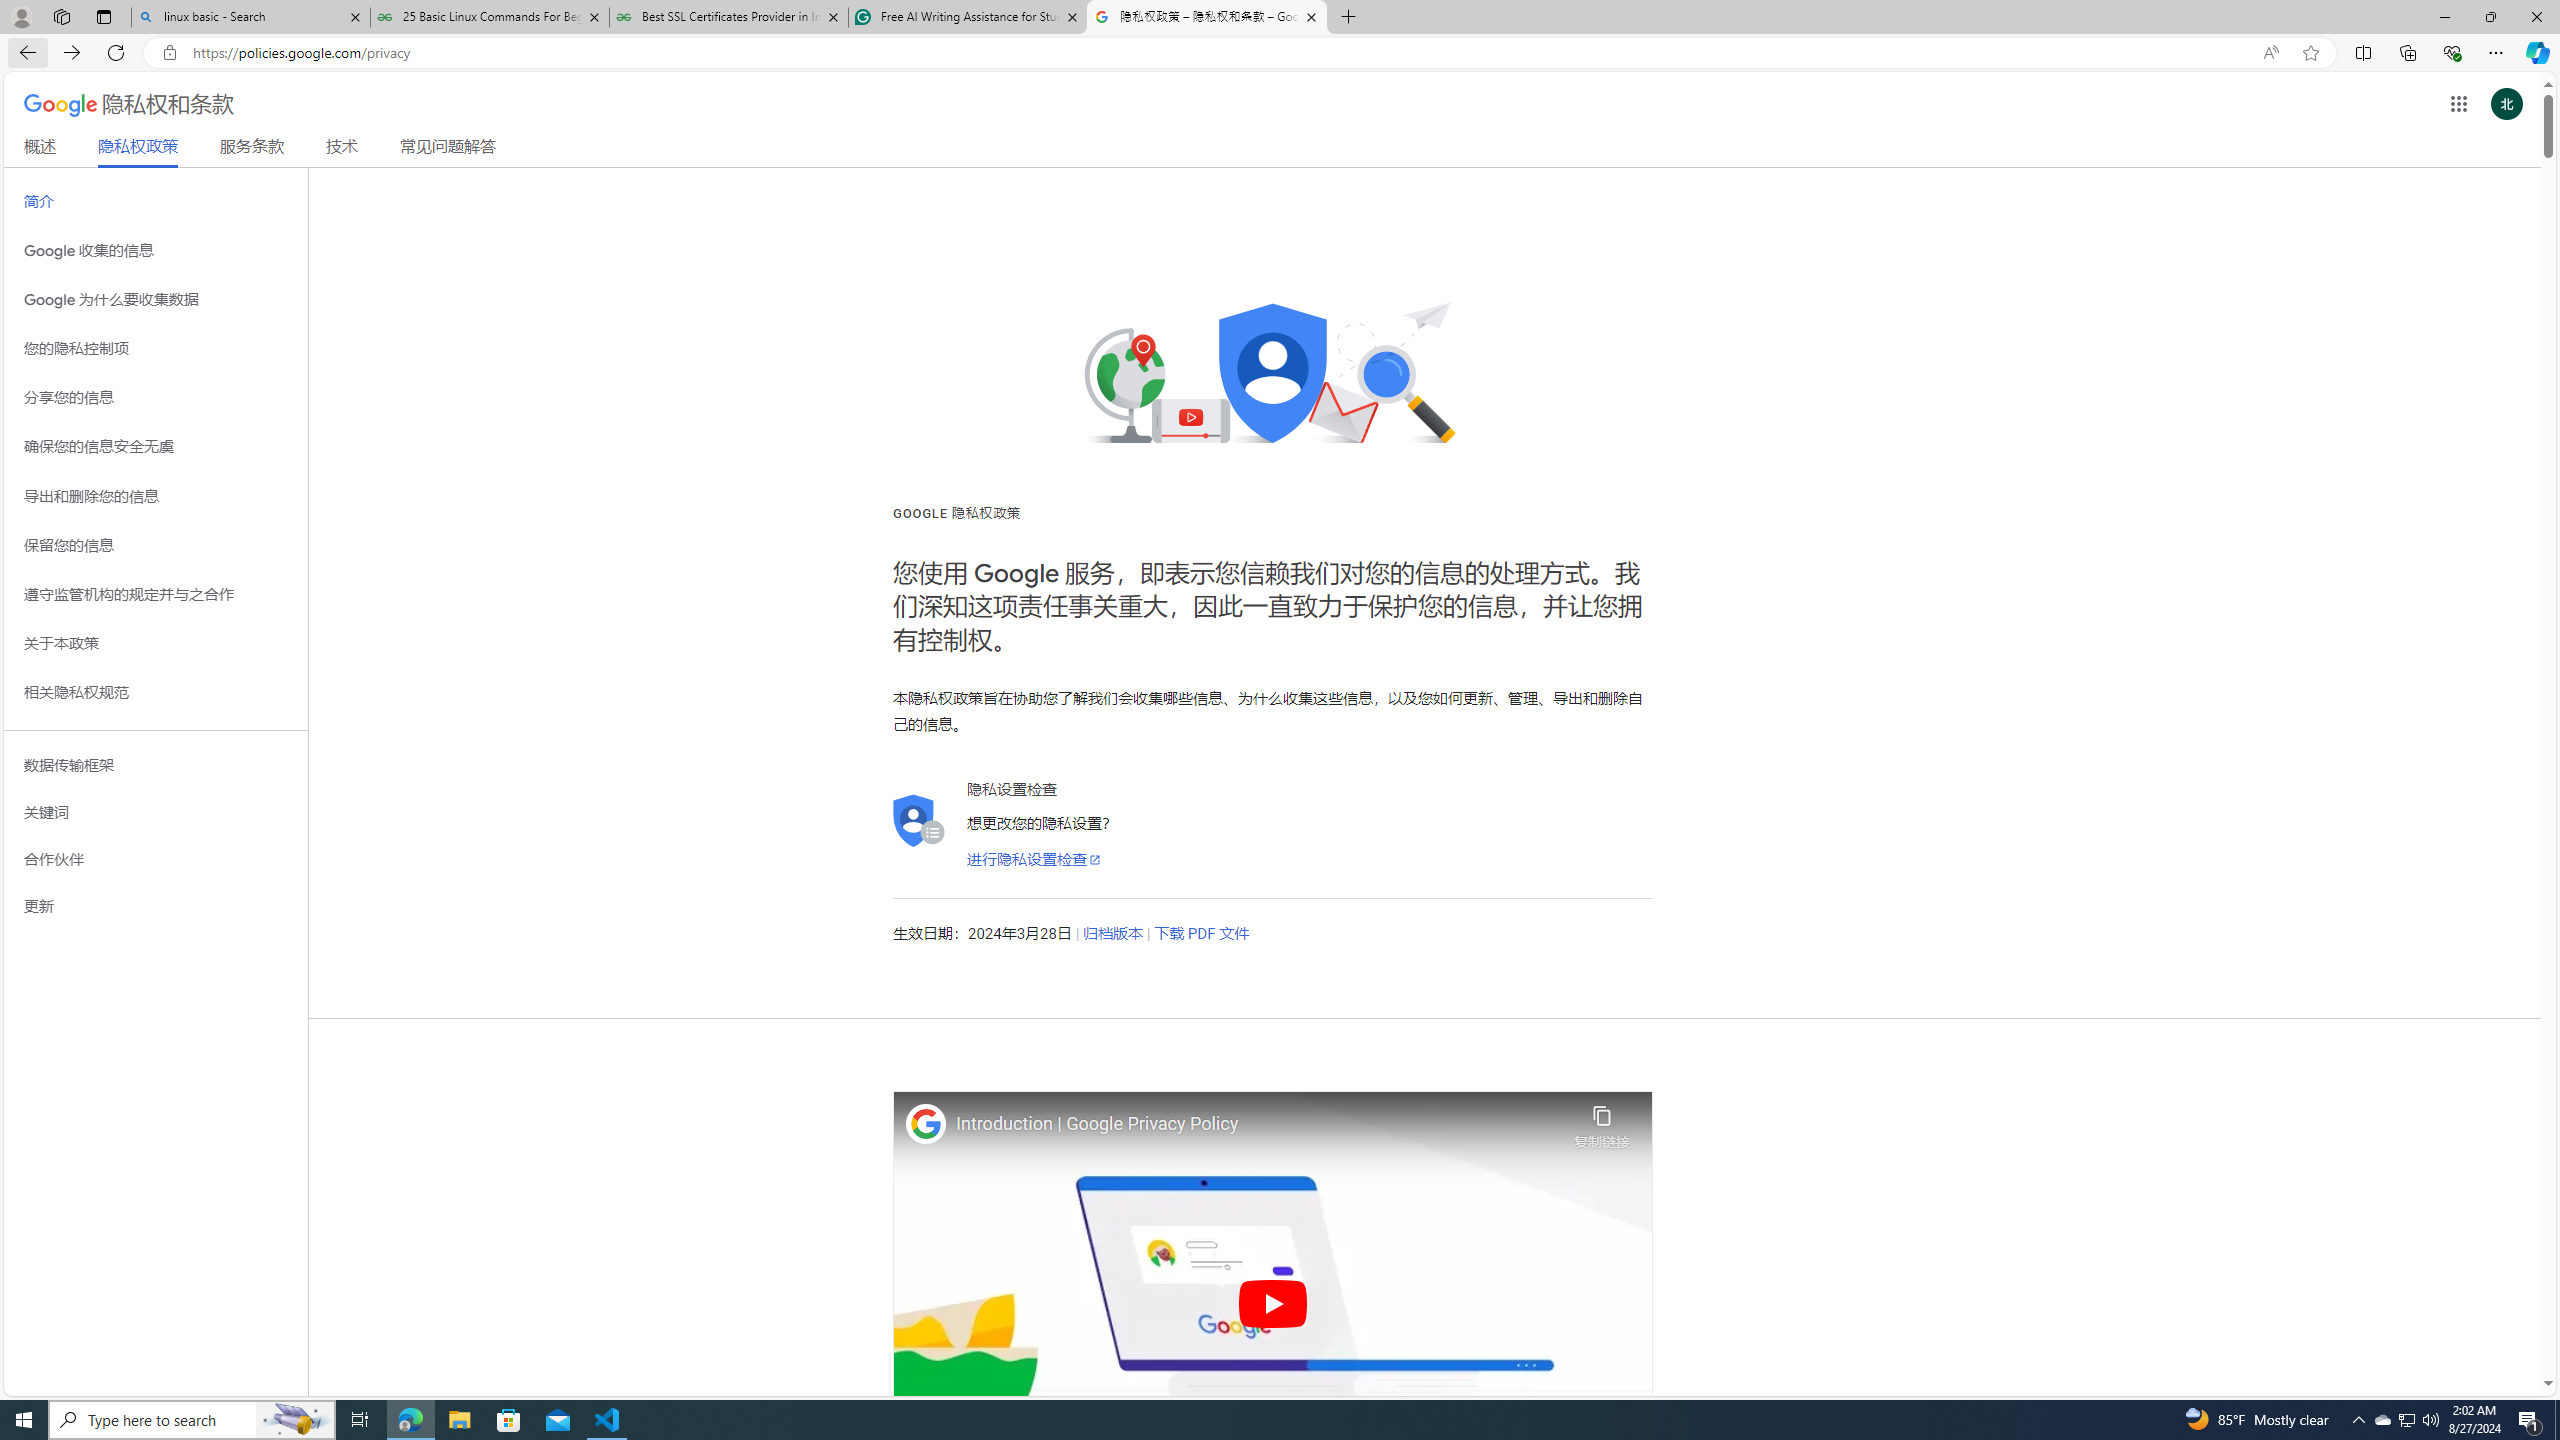 This screenshot has width=2560, height=1440. I want to click on Restore, so click(2490, 17).